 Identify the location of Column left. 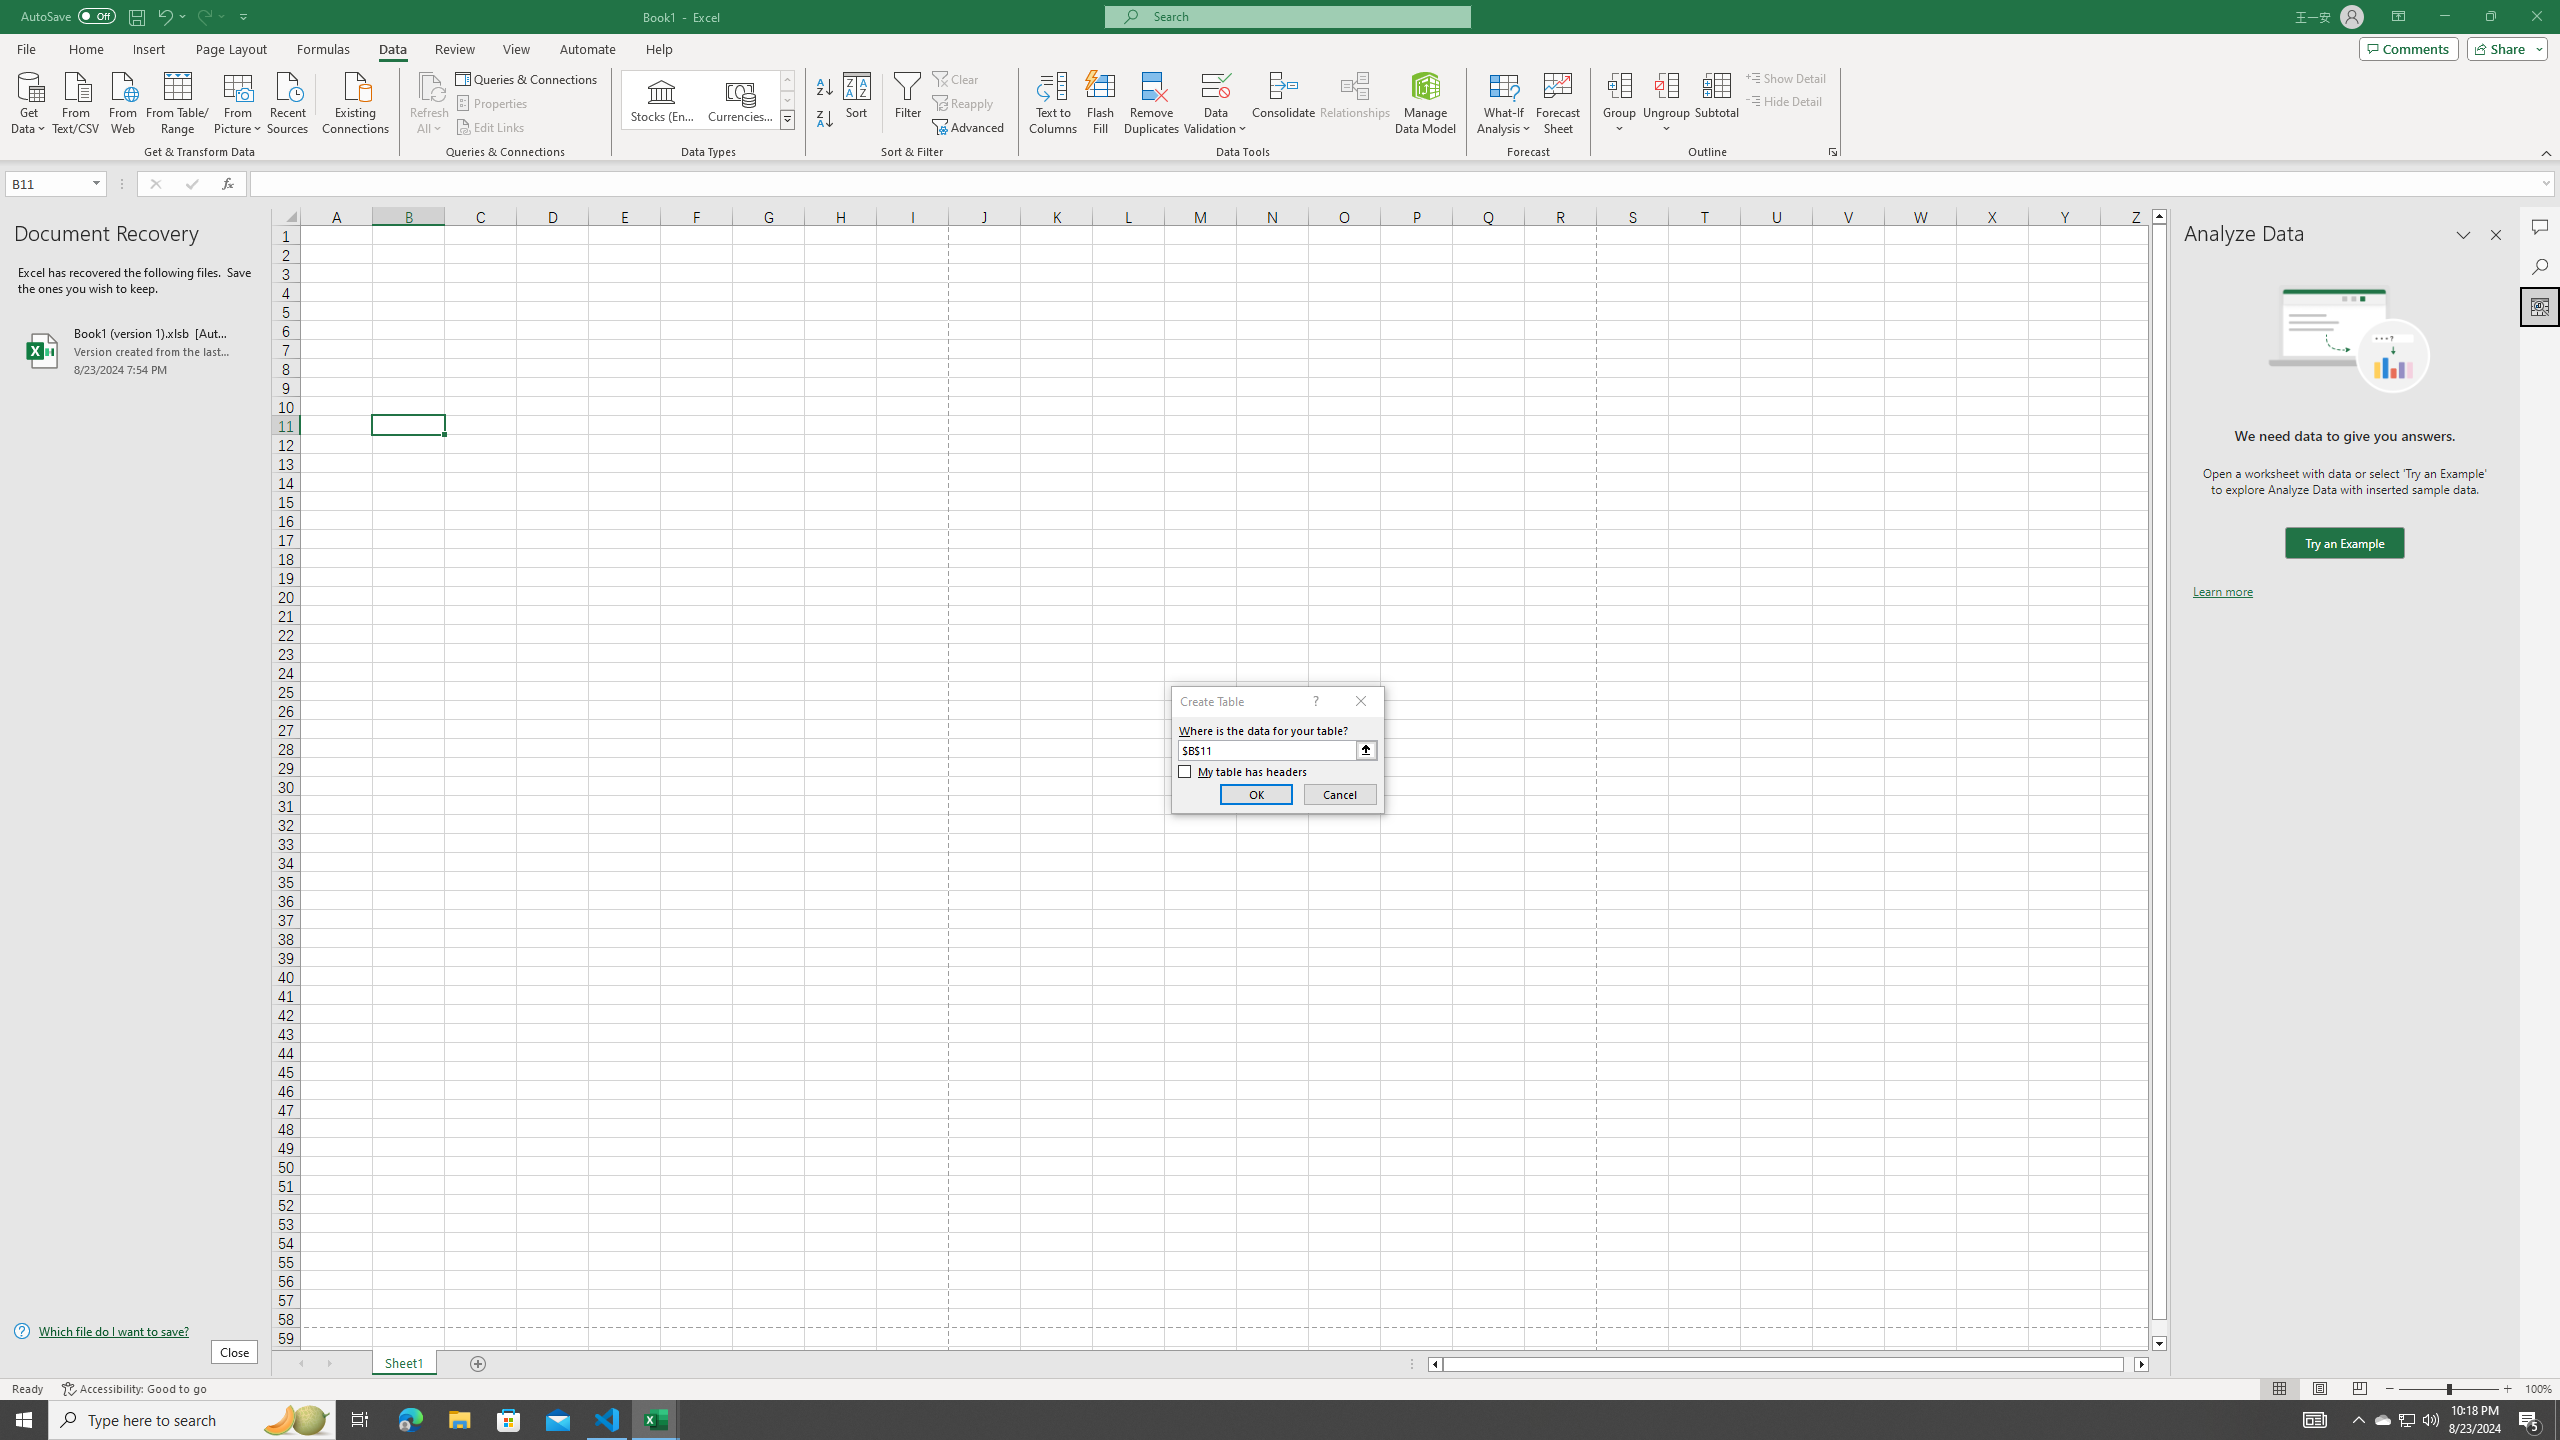
(1434, 1364).